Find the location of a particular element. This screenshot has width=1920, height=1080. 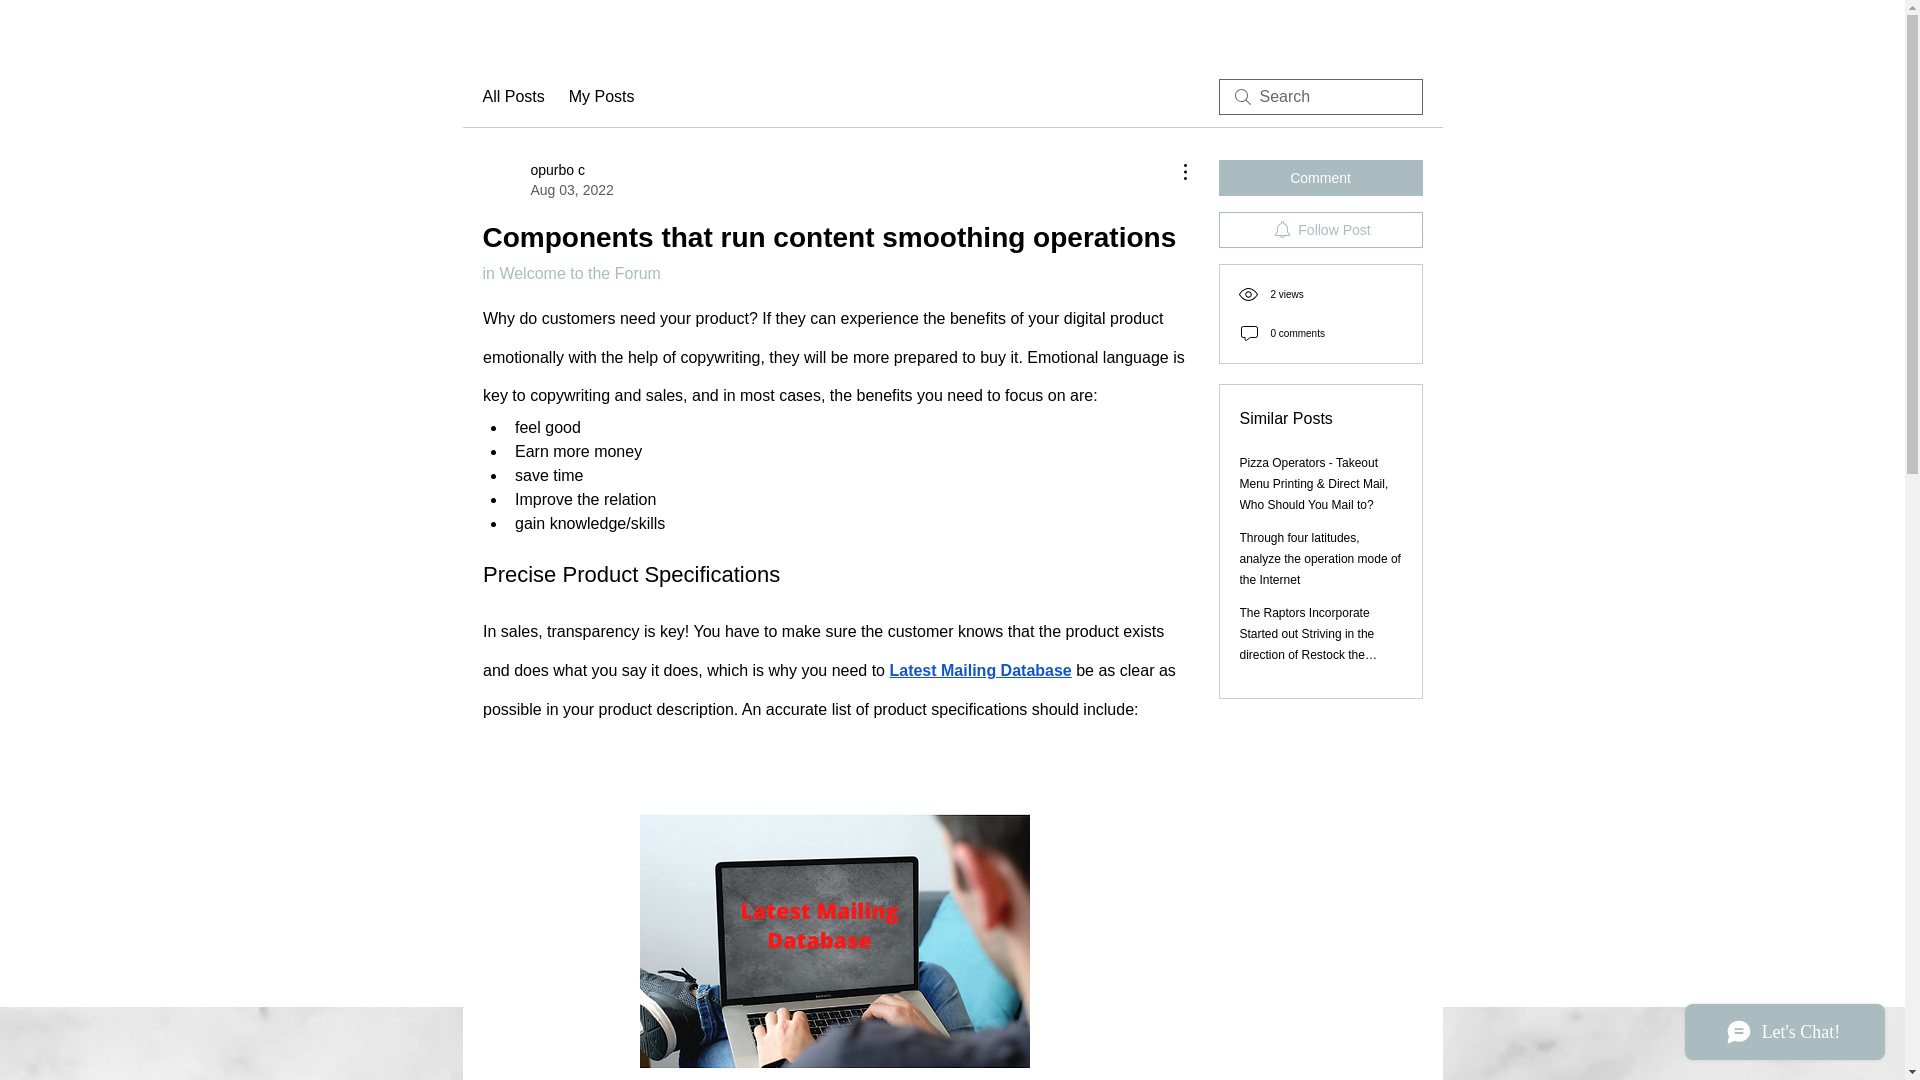

in Welcome to the Forum is located at coordinates (602, 97).